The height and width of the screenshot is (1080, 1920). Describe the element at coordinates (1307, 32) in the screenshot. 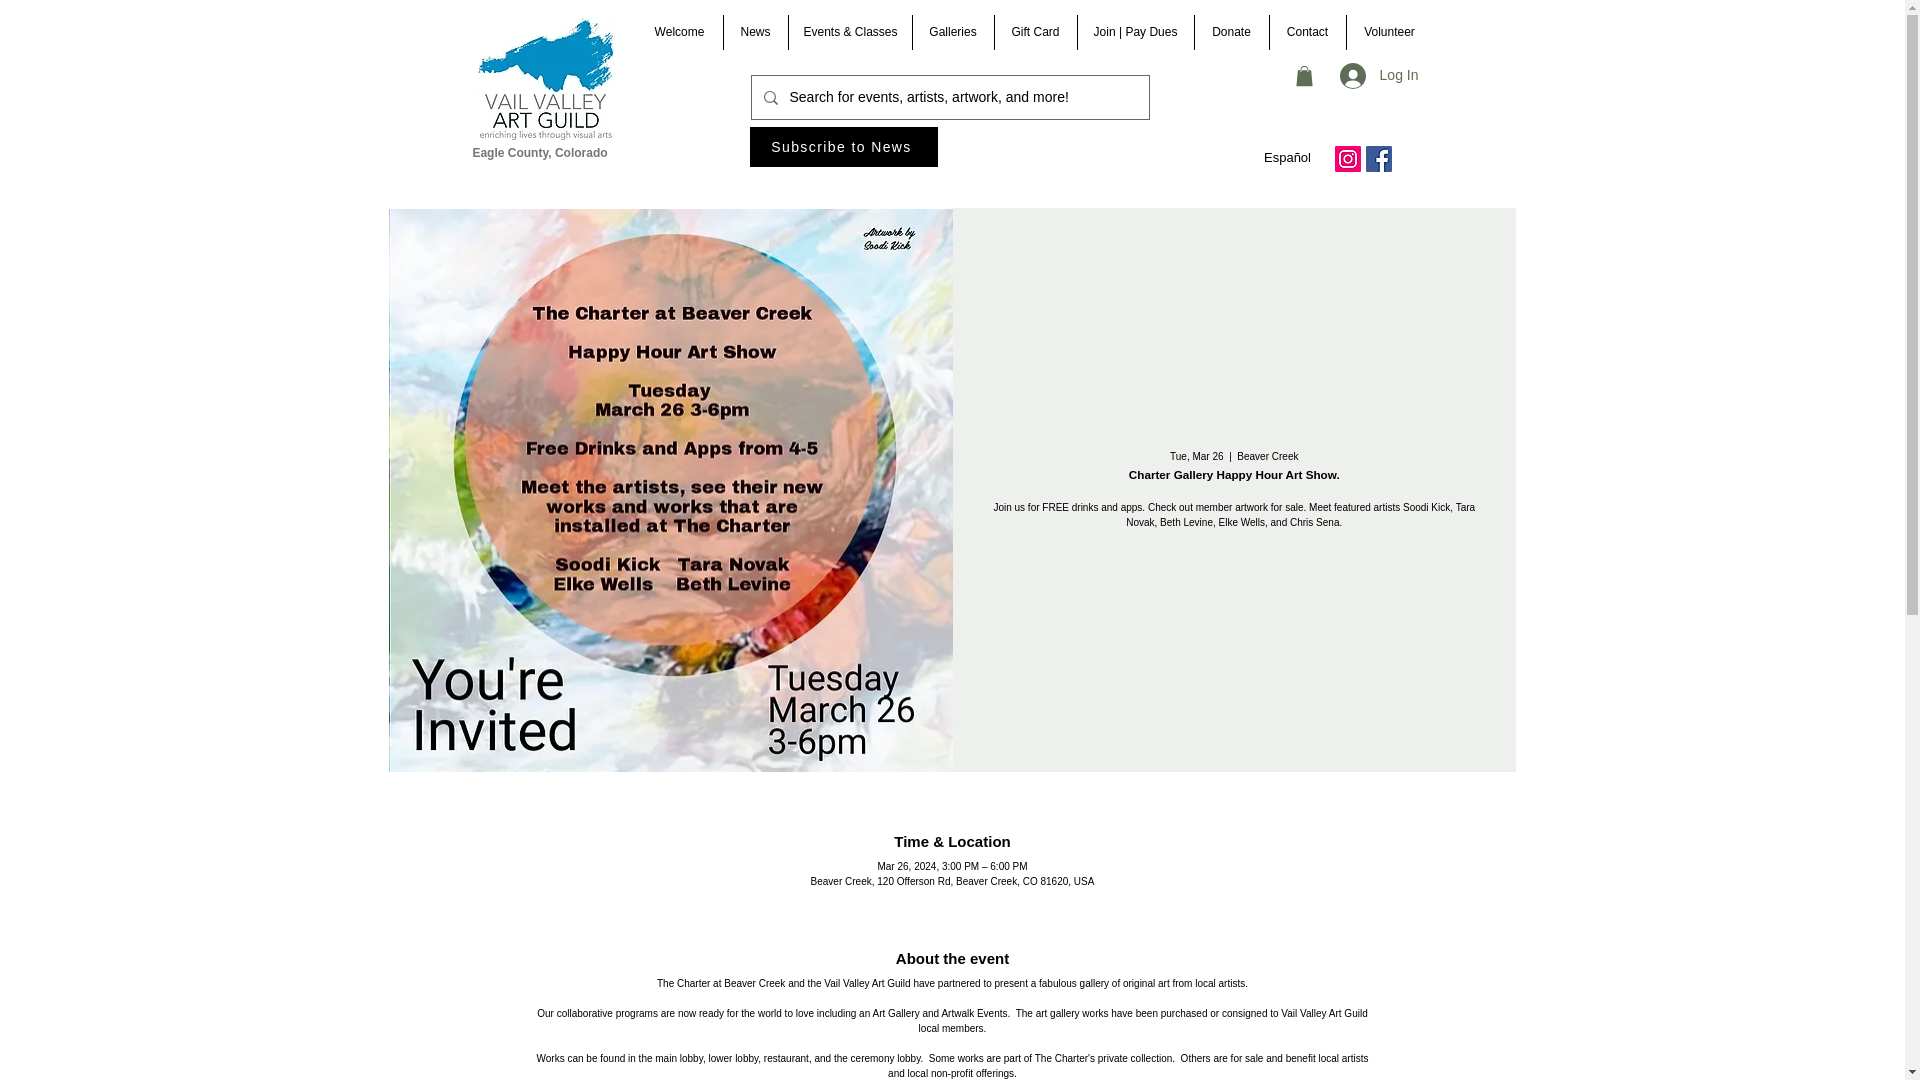

I see `Contact` at that location.